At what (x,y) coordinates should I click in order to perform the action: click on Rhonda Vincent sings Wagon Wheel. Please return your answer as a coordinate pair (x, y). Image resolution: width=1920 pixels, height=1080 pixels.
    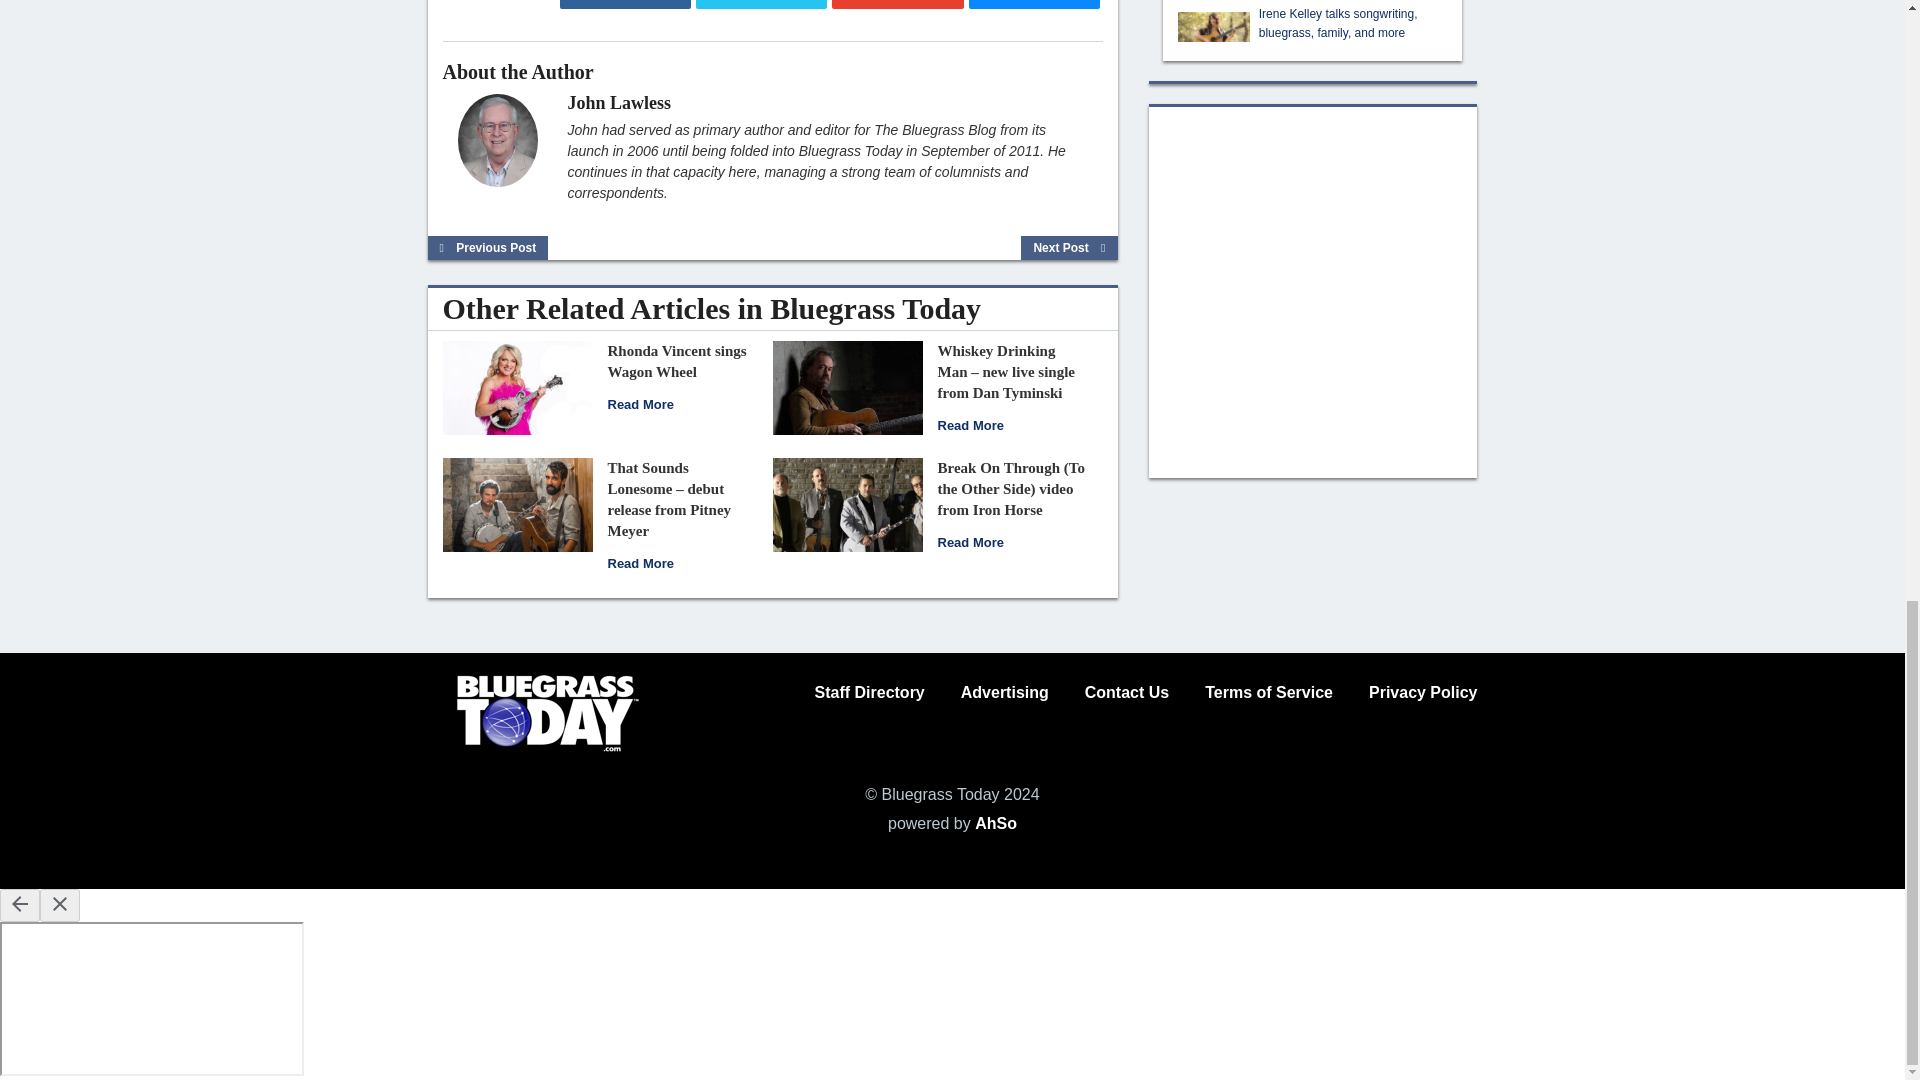
    Looking at the image, I should click on (516, 386).